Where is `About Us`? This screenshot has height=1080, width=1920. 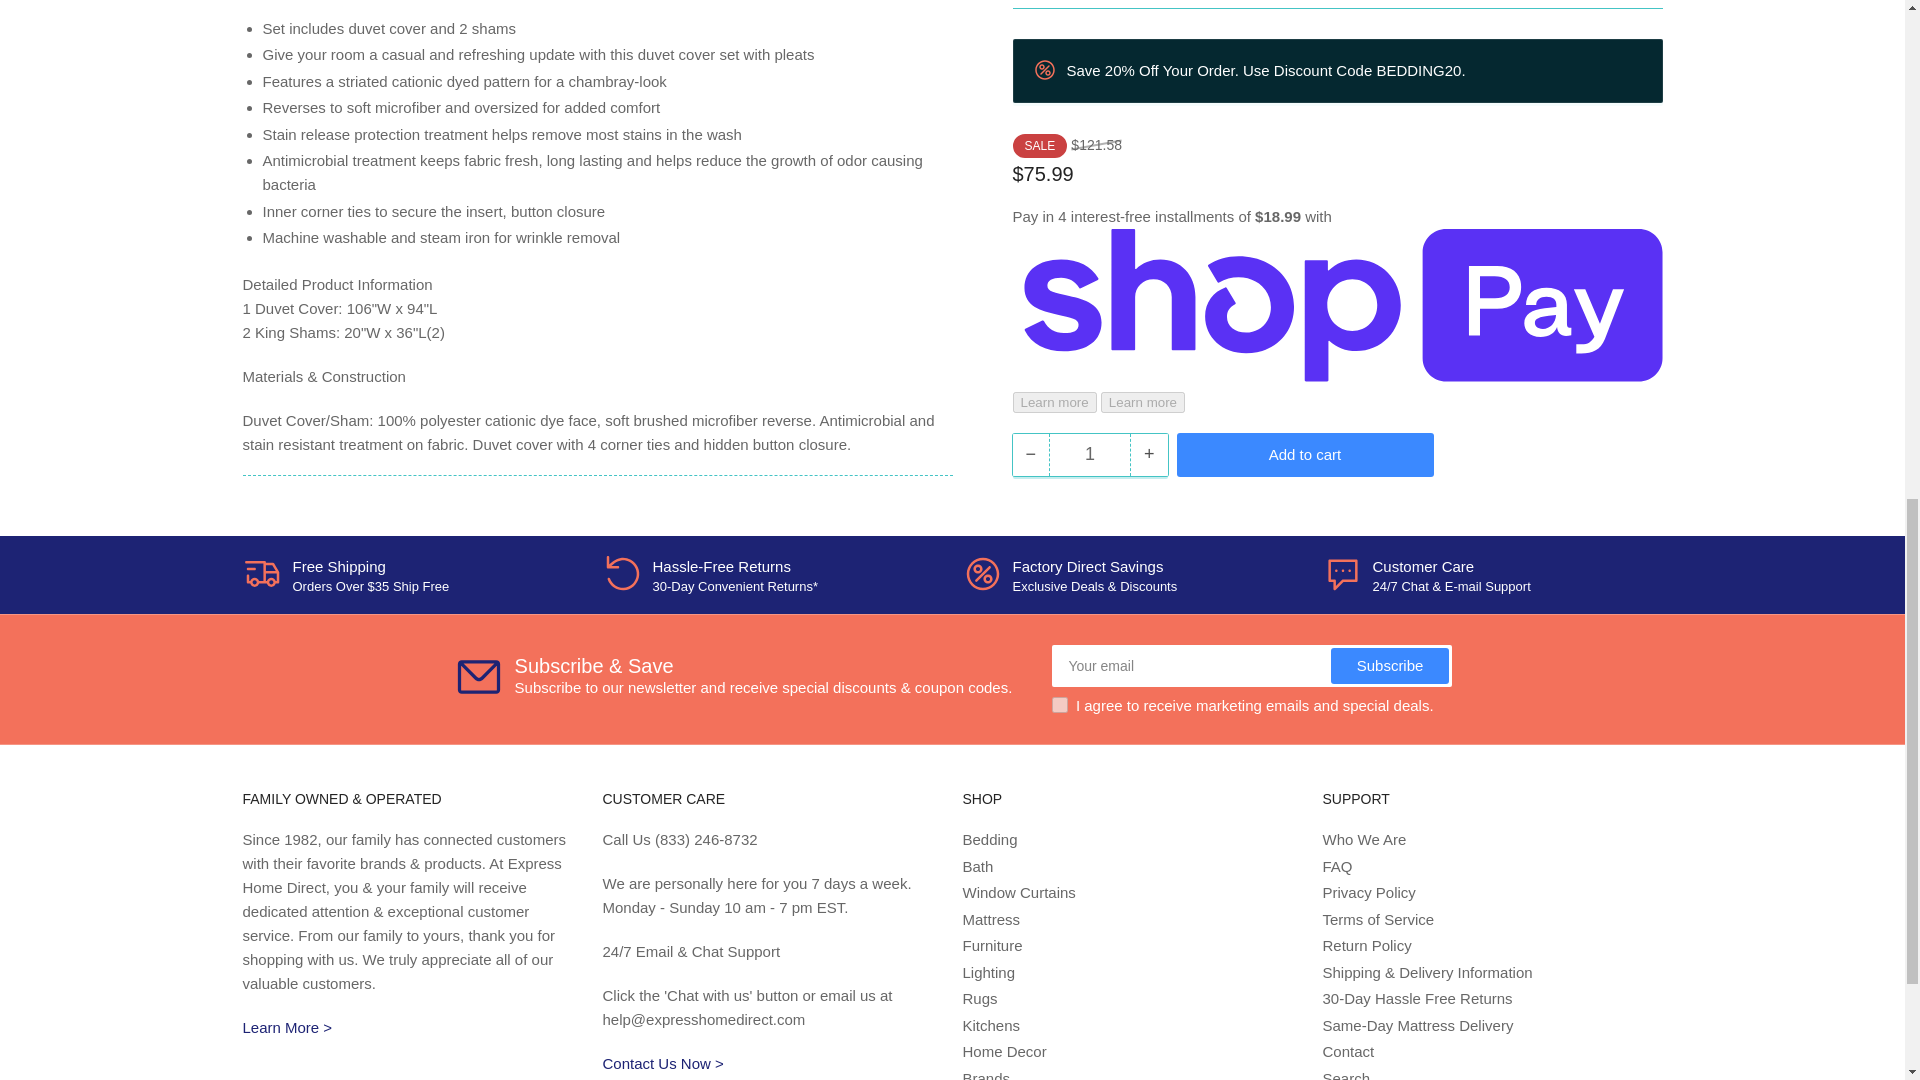
About Us is located at coordinates (286, 1027).